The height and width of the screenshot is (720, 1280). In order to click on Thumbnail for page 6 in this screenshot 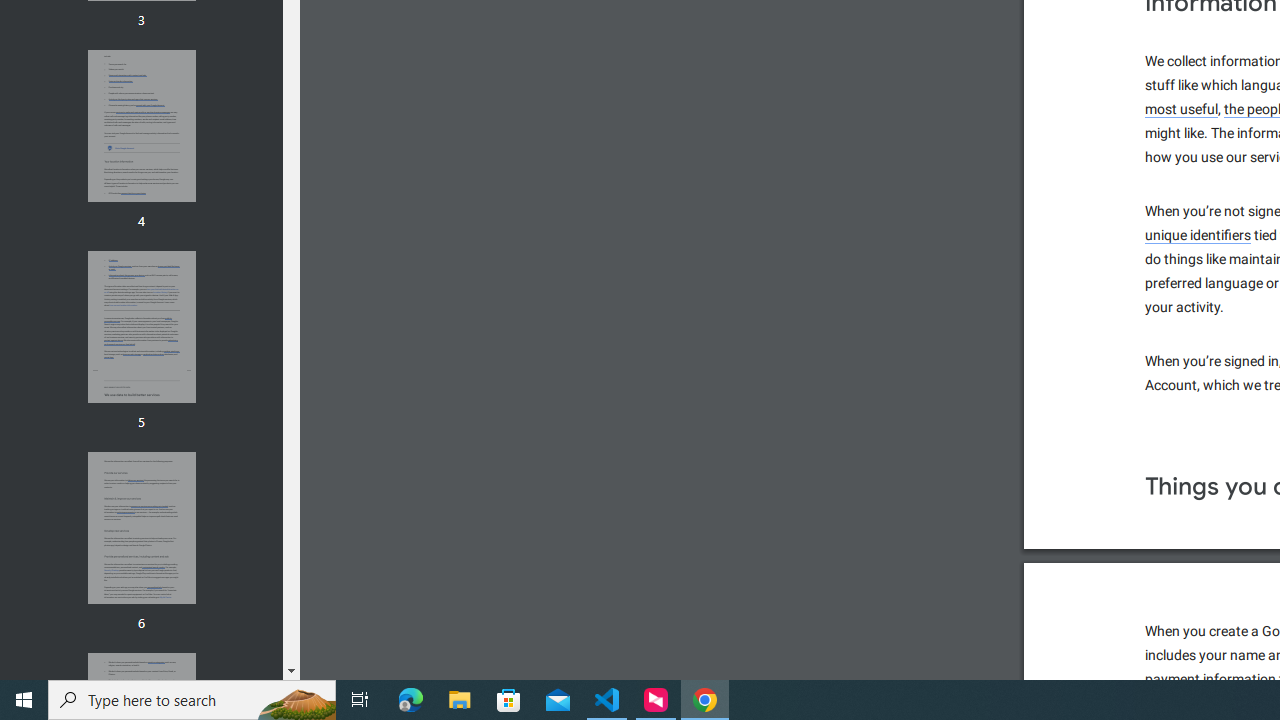, I will do `click(141, 528)`.